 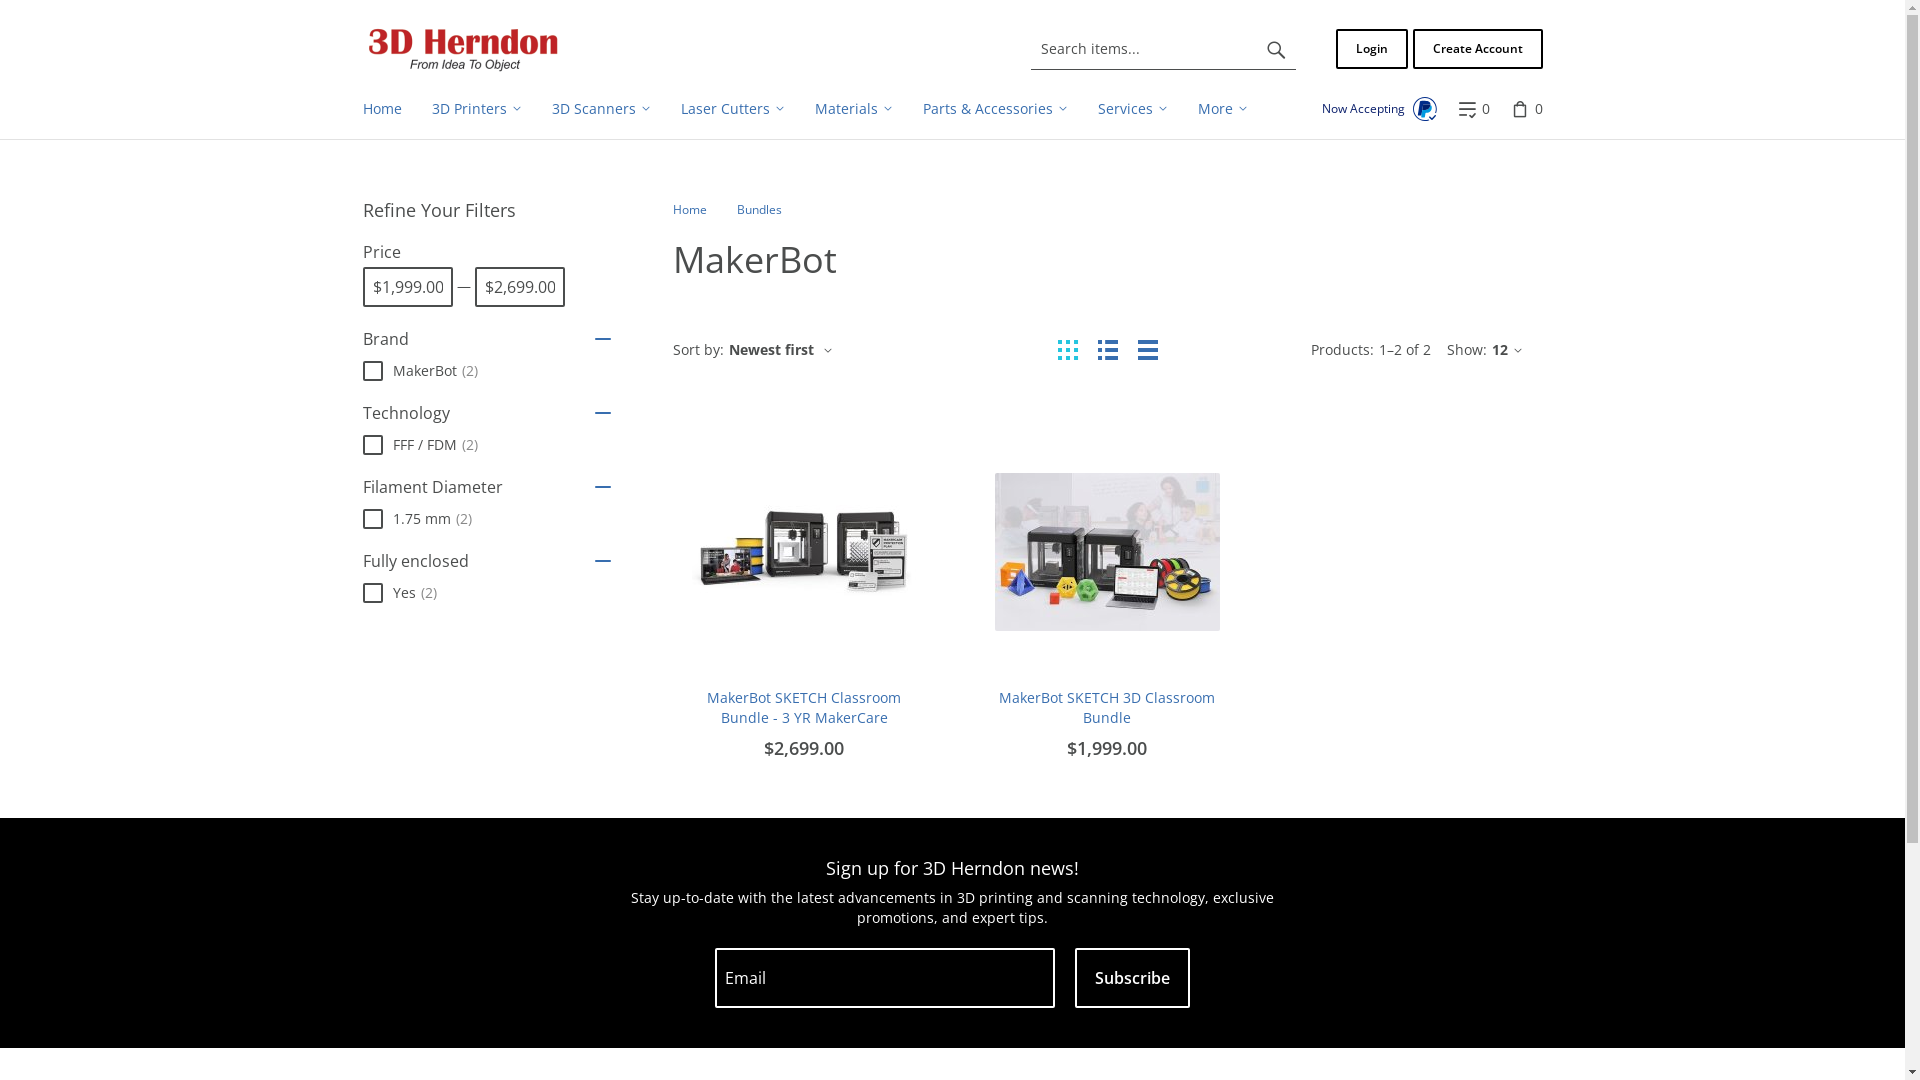 What do you see at coordinates (996, 109) in the screenshot?
I see `Parts & Accessories` at bounding box center [996, 109].